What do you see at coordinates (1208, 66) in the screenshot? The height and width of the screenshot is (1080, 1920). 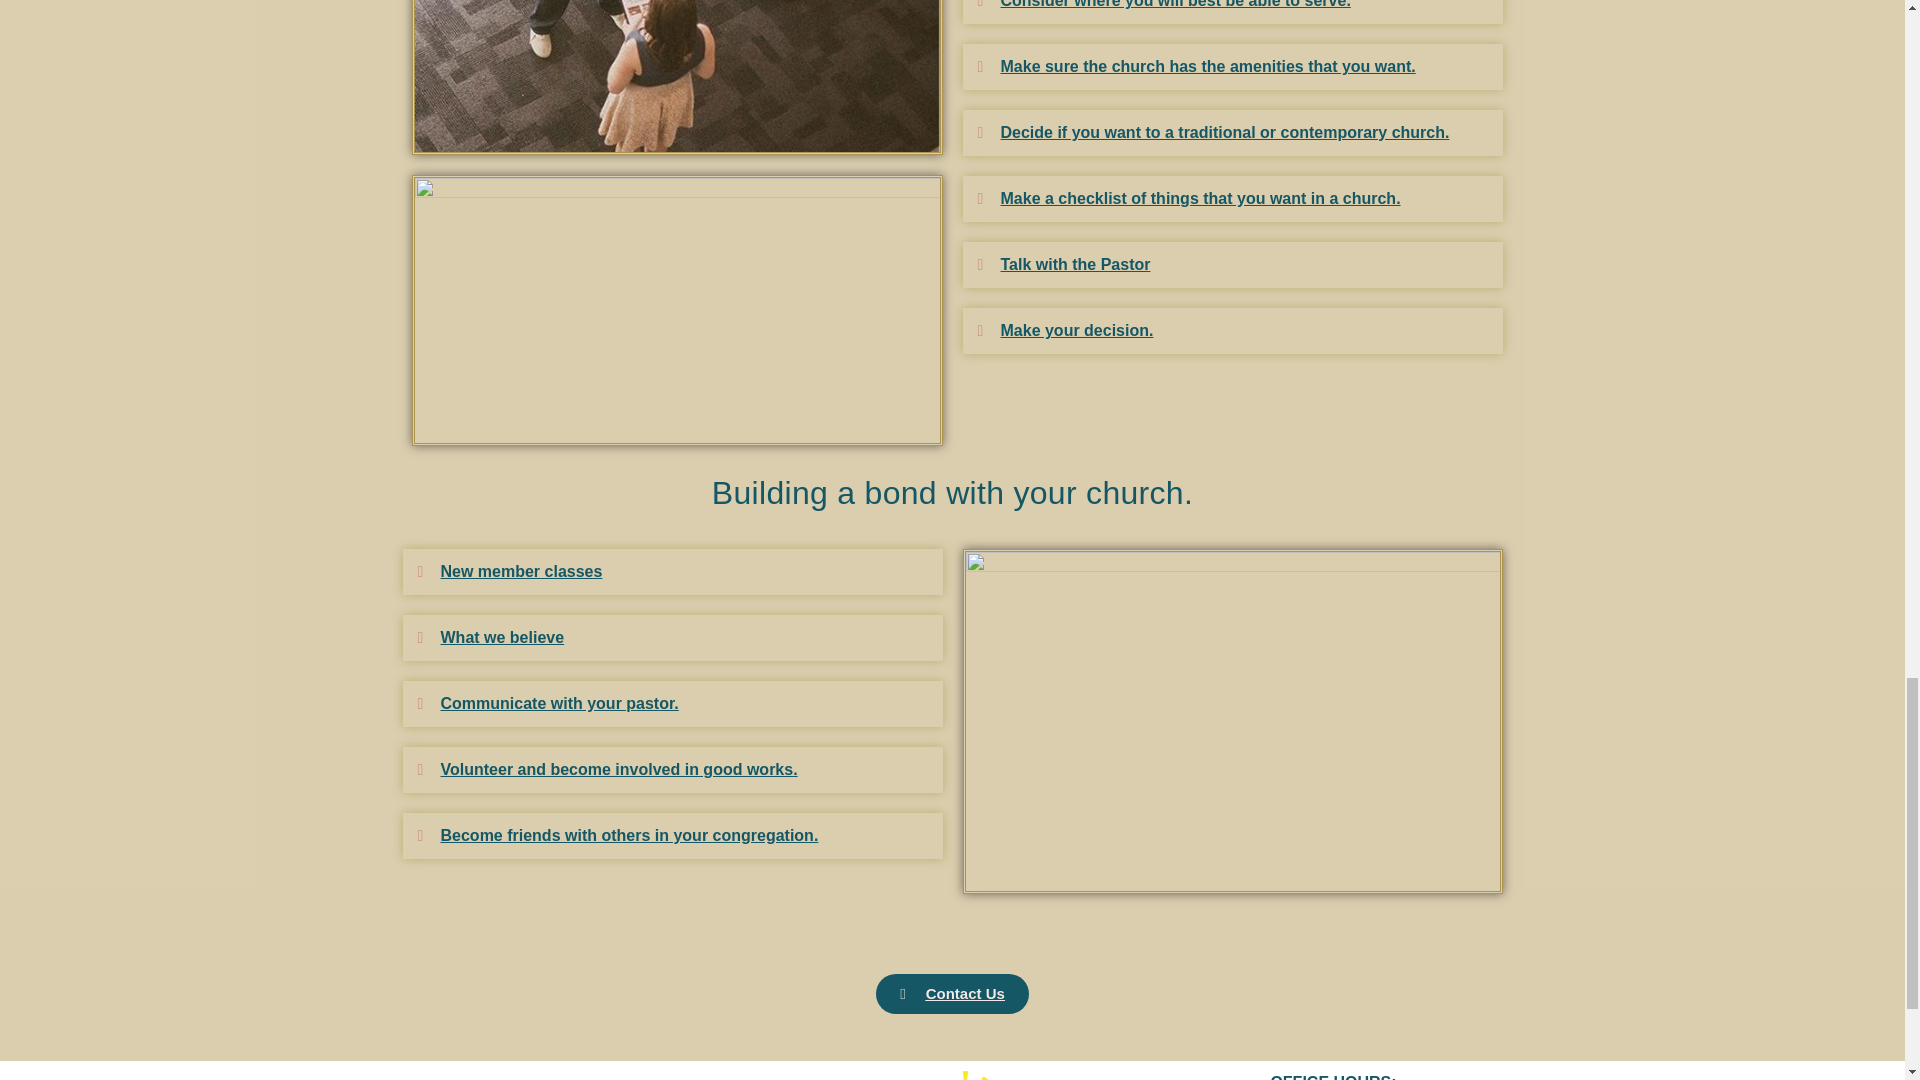 I see `Make sure the church has the amenities that you want.` at bounding box center [1208, 66].